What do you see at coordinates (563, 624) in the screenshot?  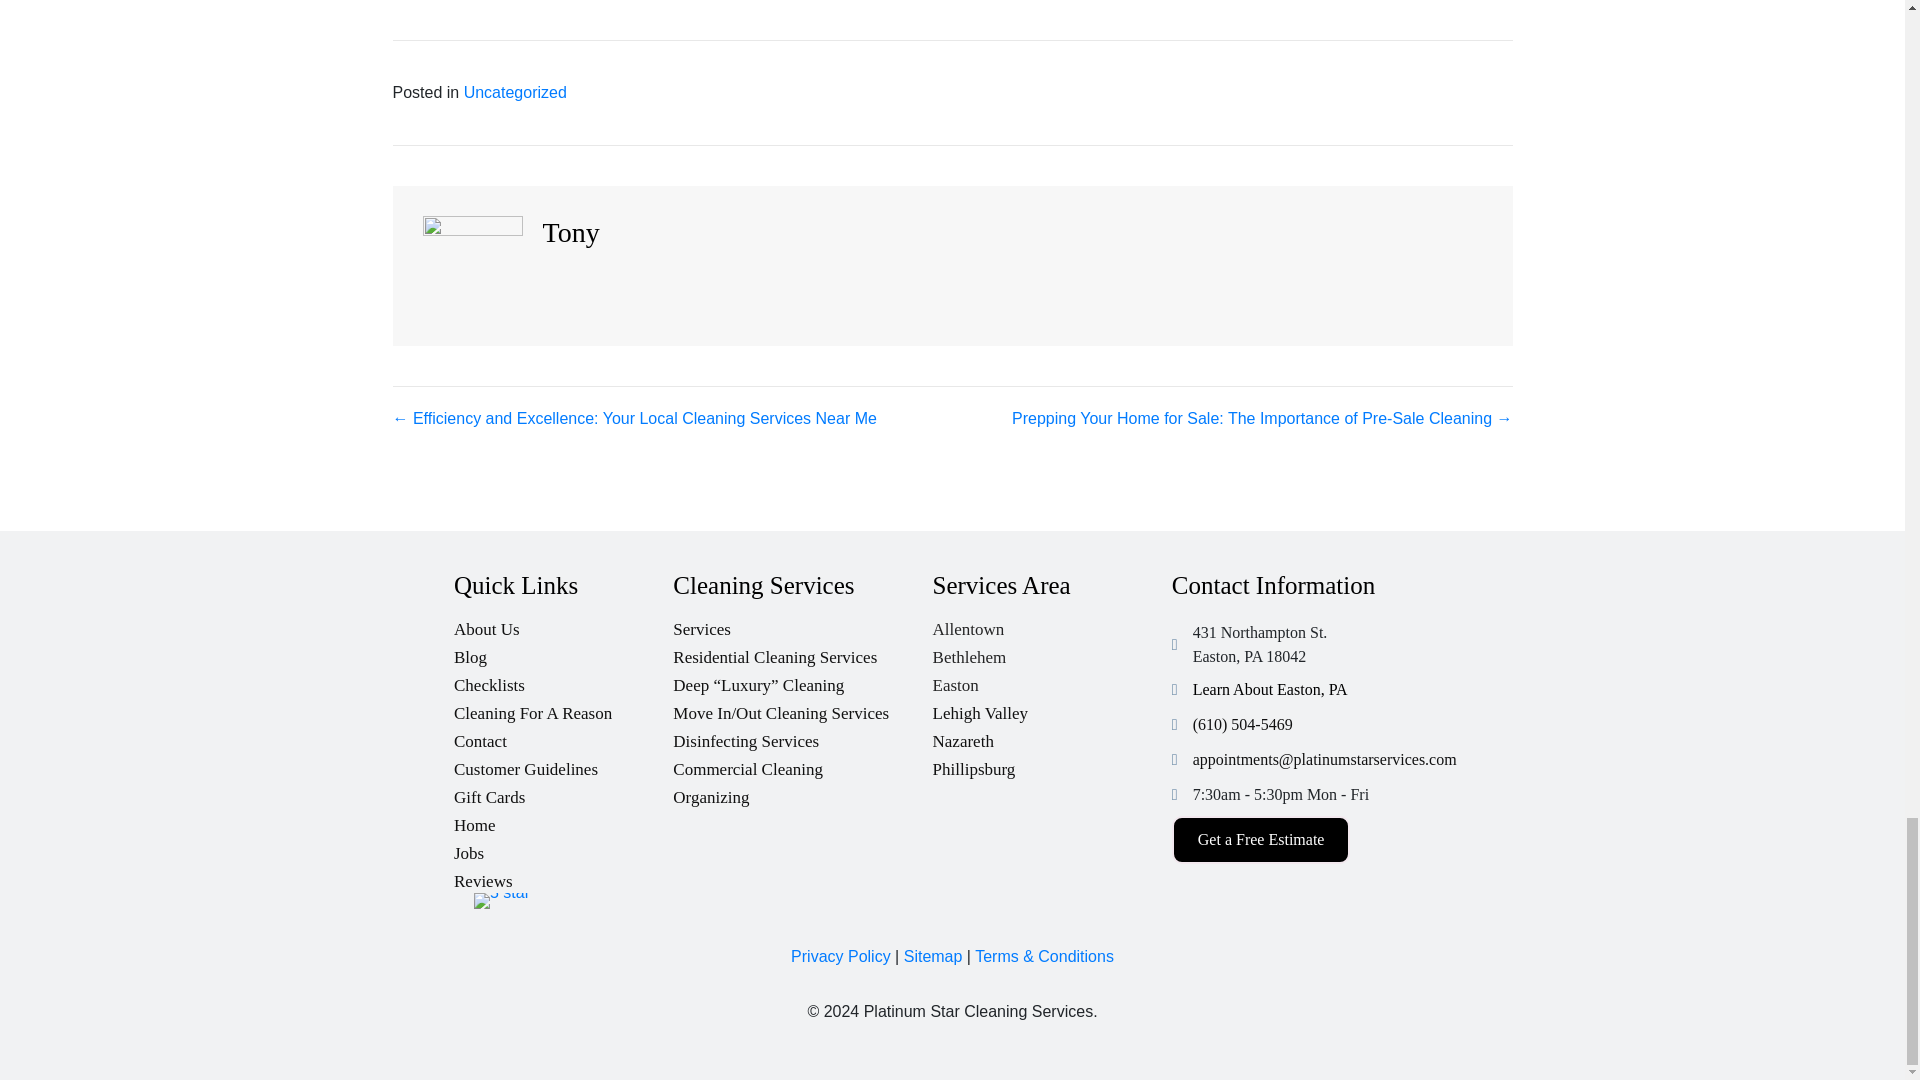 I see `About Us` at bounding box center [563, 624].